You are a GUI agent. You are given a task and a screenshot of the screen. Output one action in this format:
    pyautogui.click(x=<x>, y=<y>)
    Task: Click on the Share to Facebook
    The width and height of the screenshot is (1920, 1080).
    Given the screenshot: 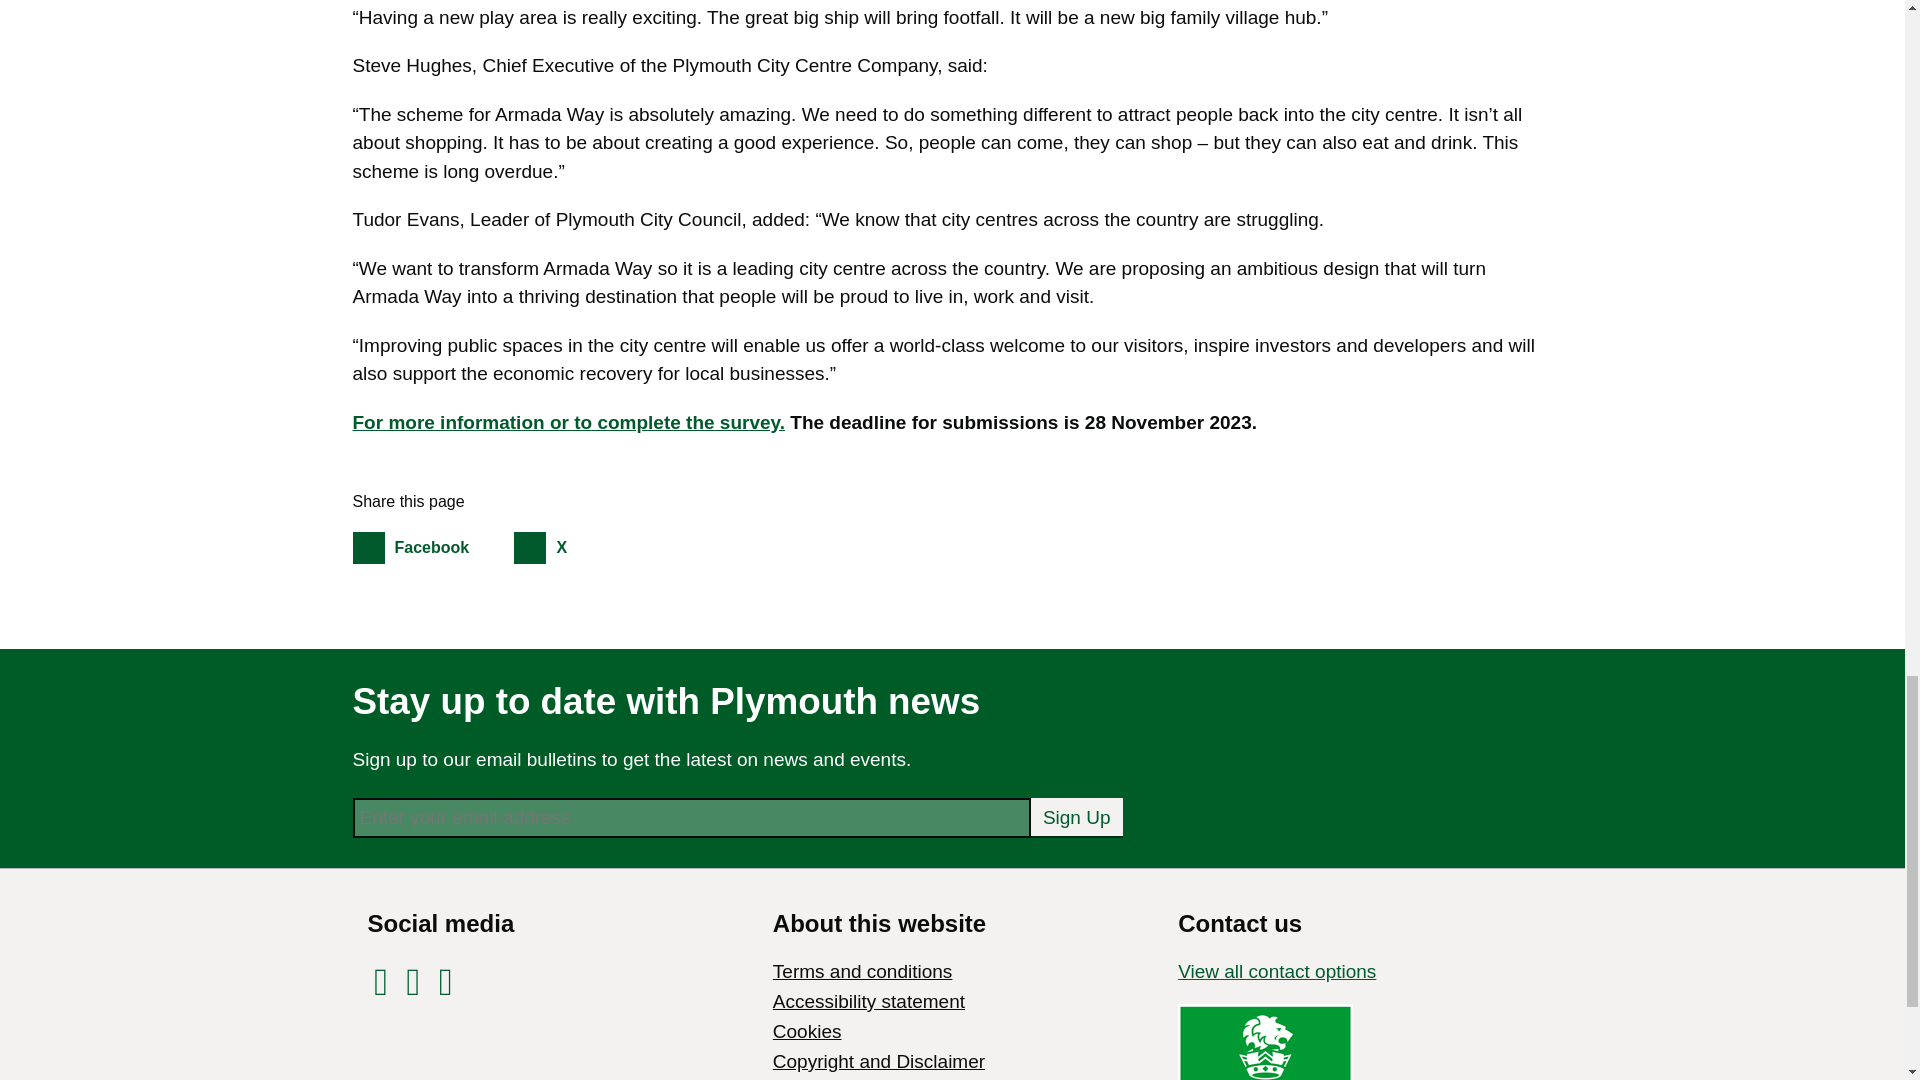 What is the action you would take?
    pyautogui.click(x=430, y=547)
    